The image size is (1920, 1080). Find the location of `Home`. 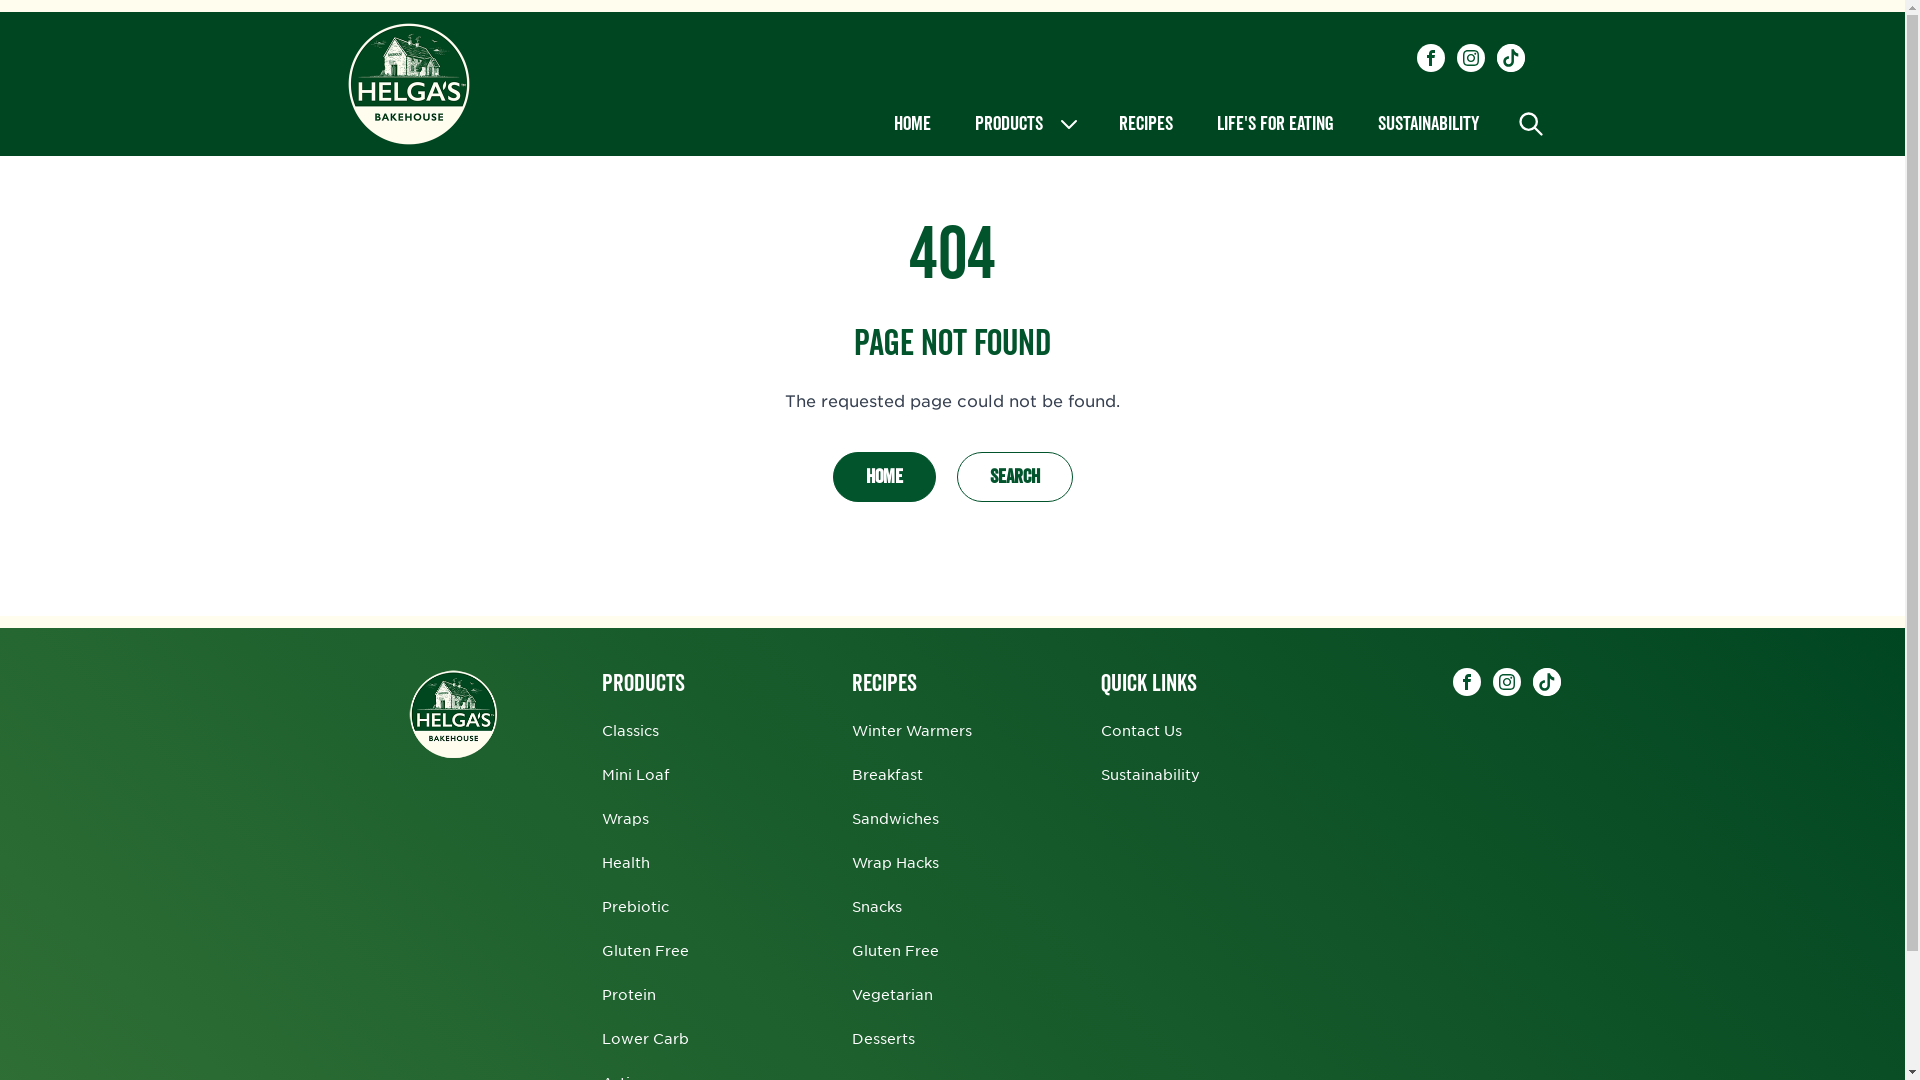

Home is located at coordinates (884, 477).